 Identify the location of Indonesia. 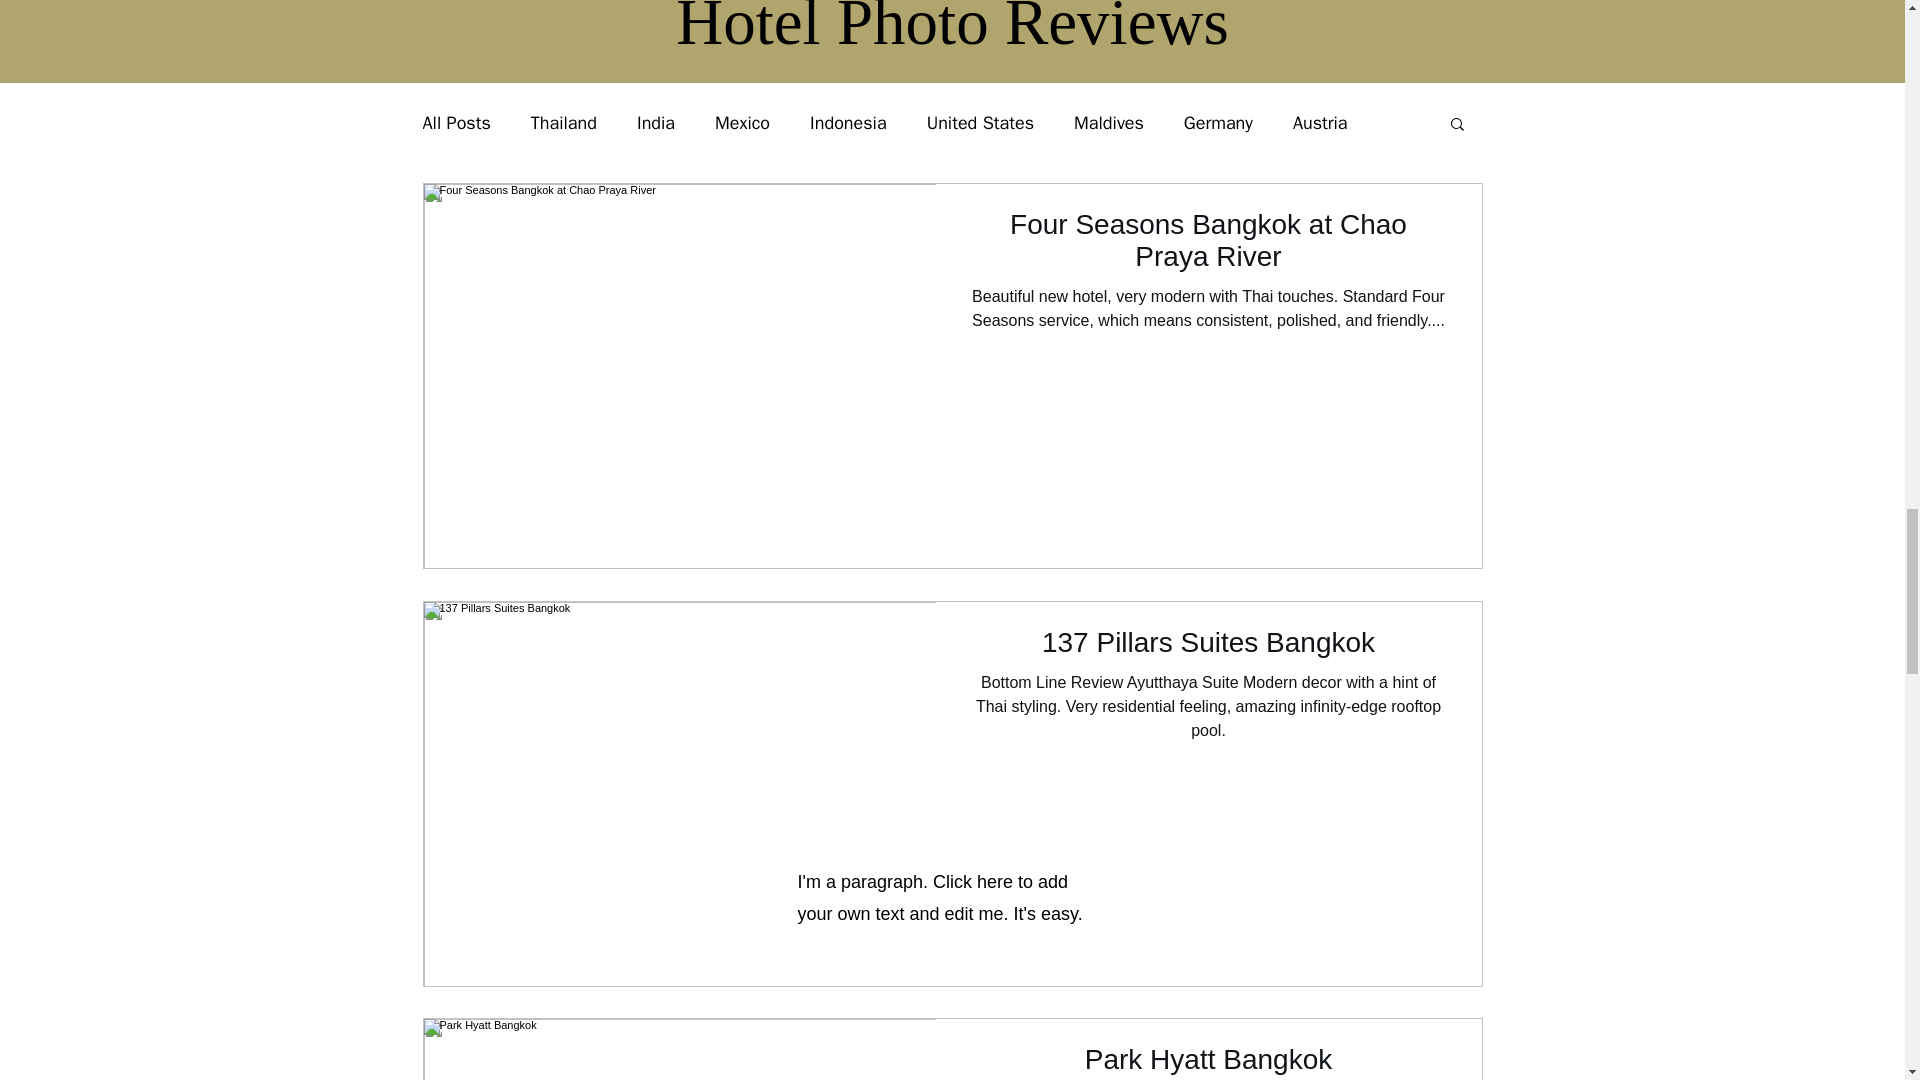
(848, 123).